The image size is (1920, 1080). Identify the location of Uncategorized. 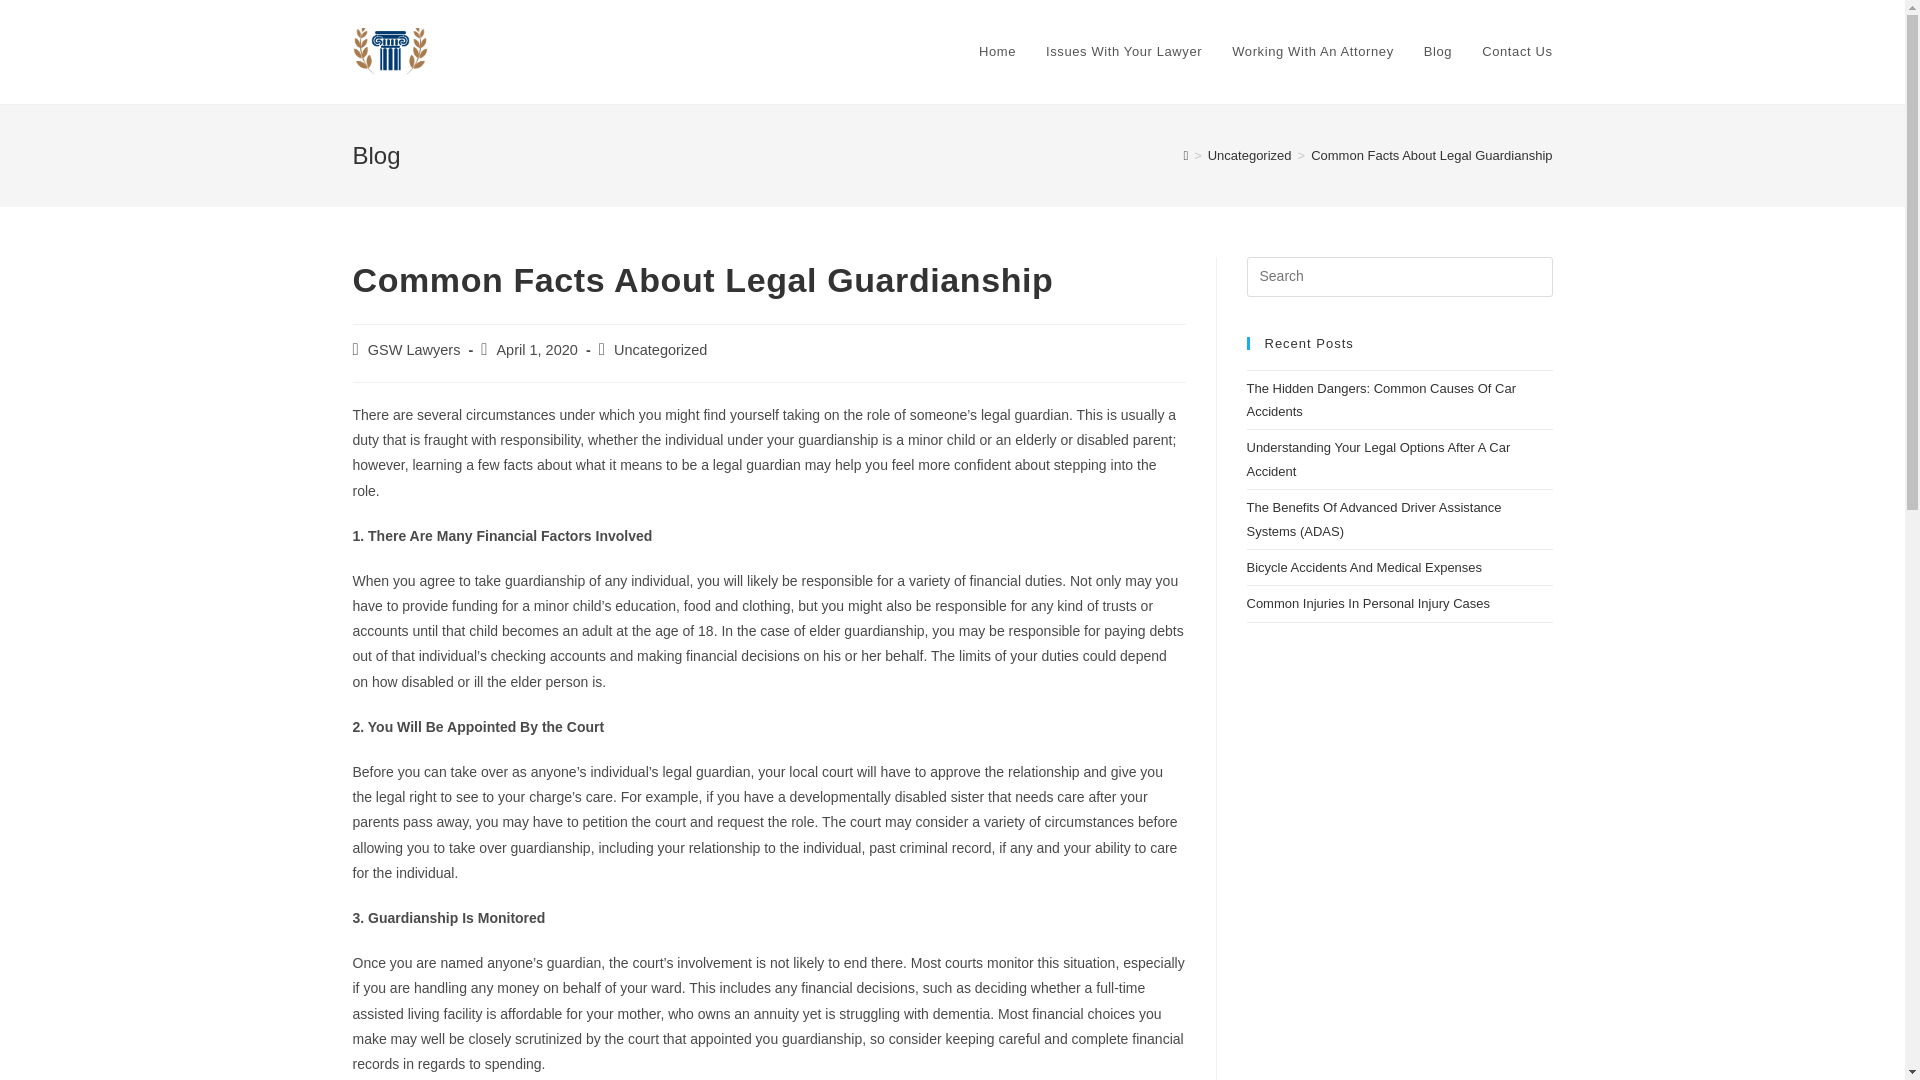
(661, 350).